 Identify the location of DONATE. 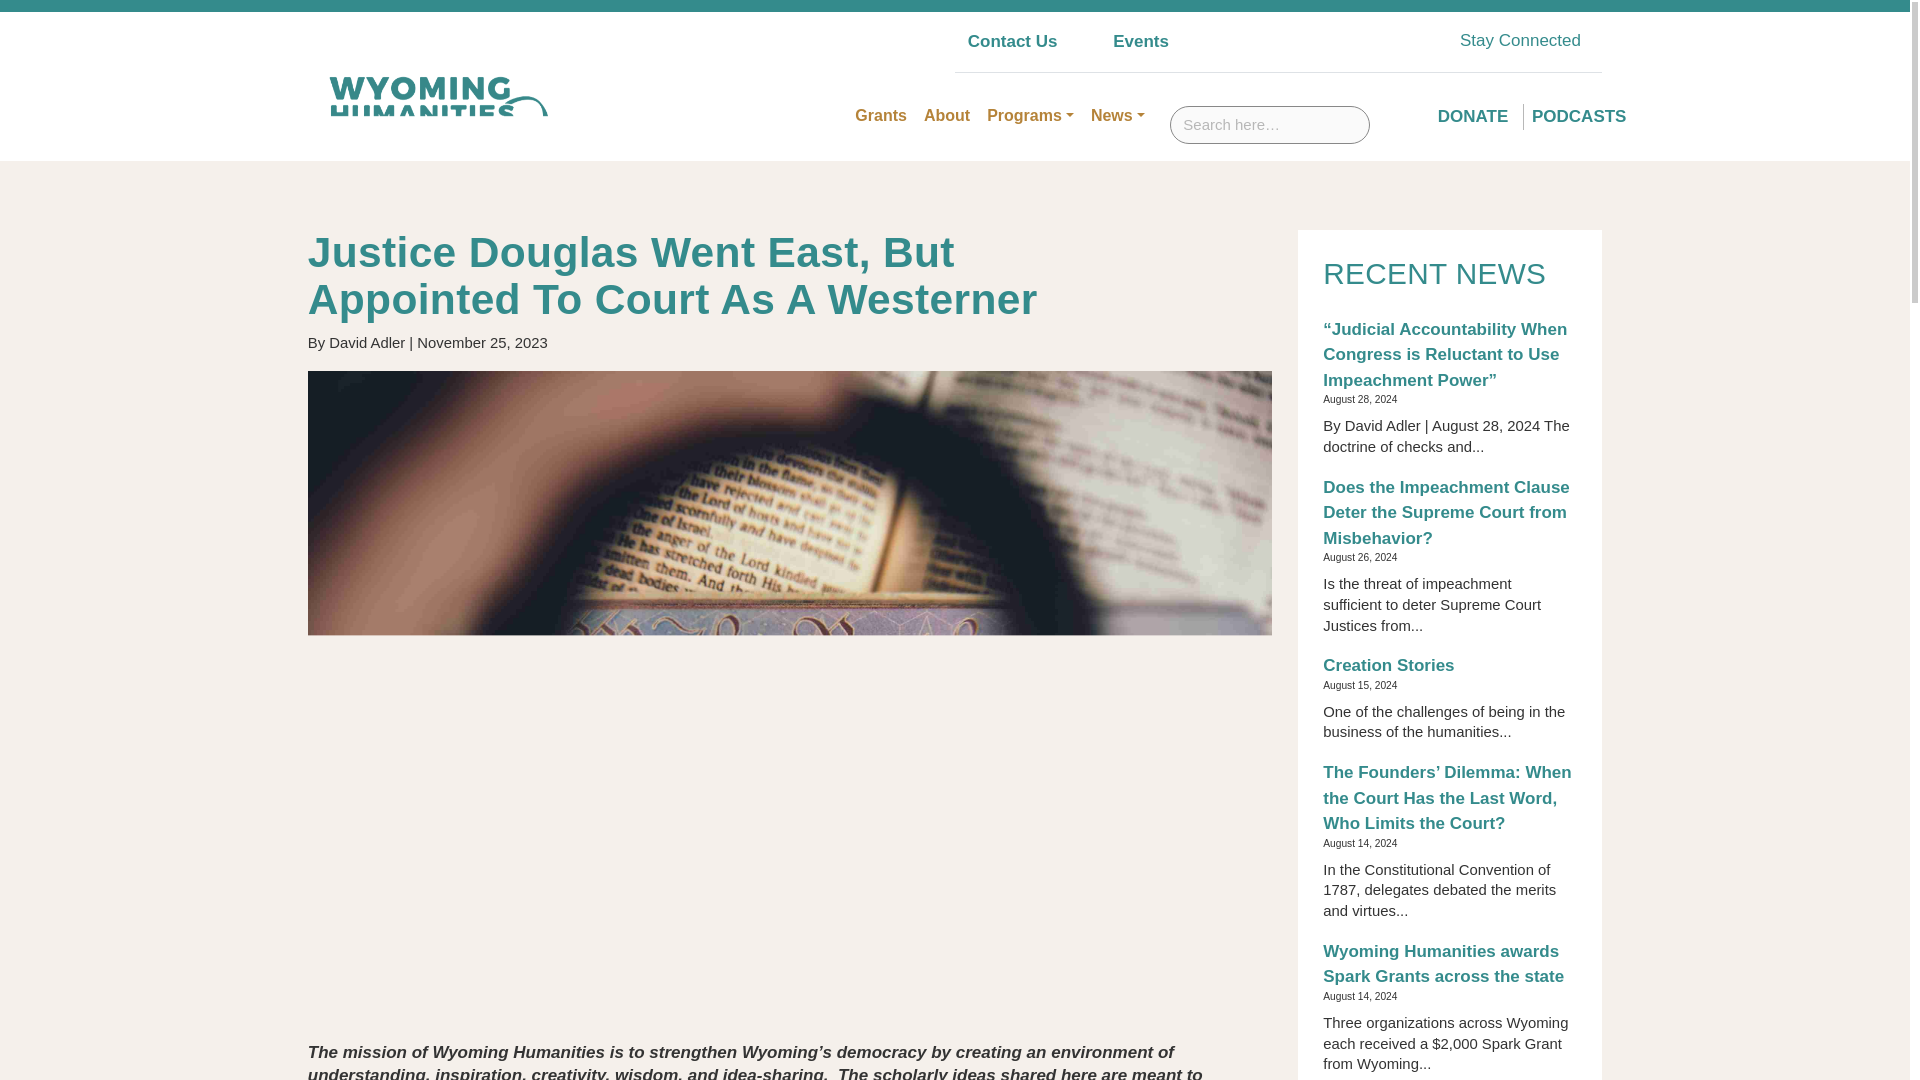
(1474, 116).